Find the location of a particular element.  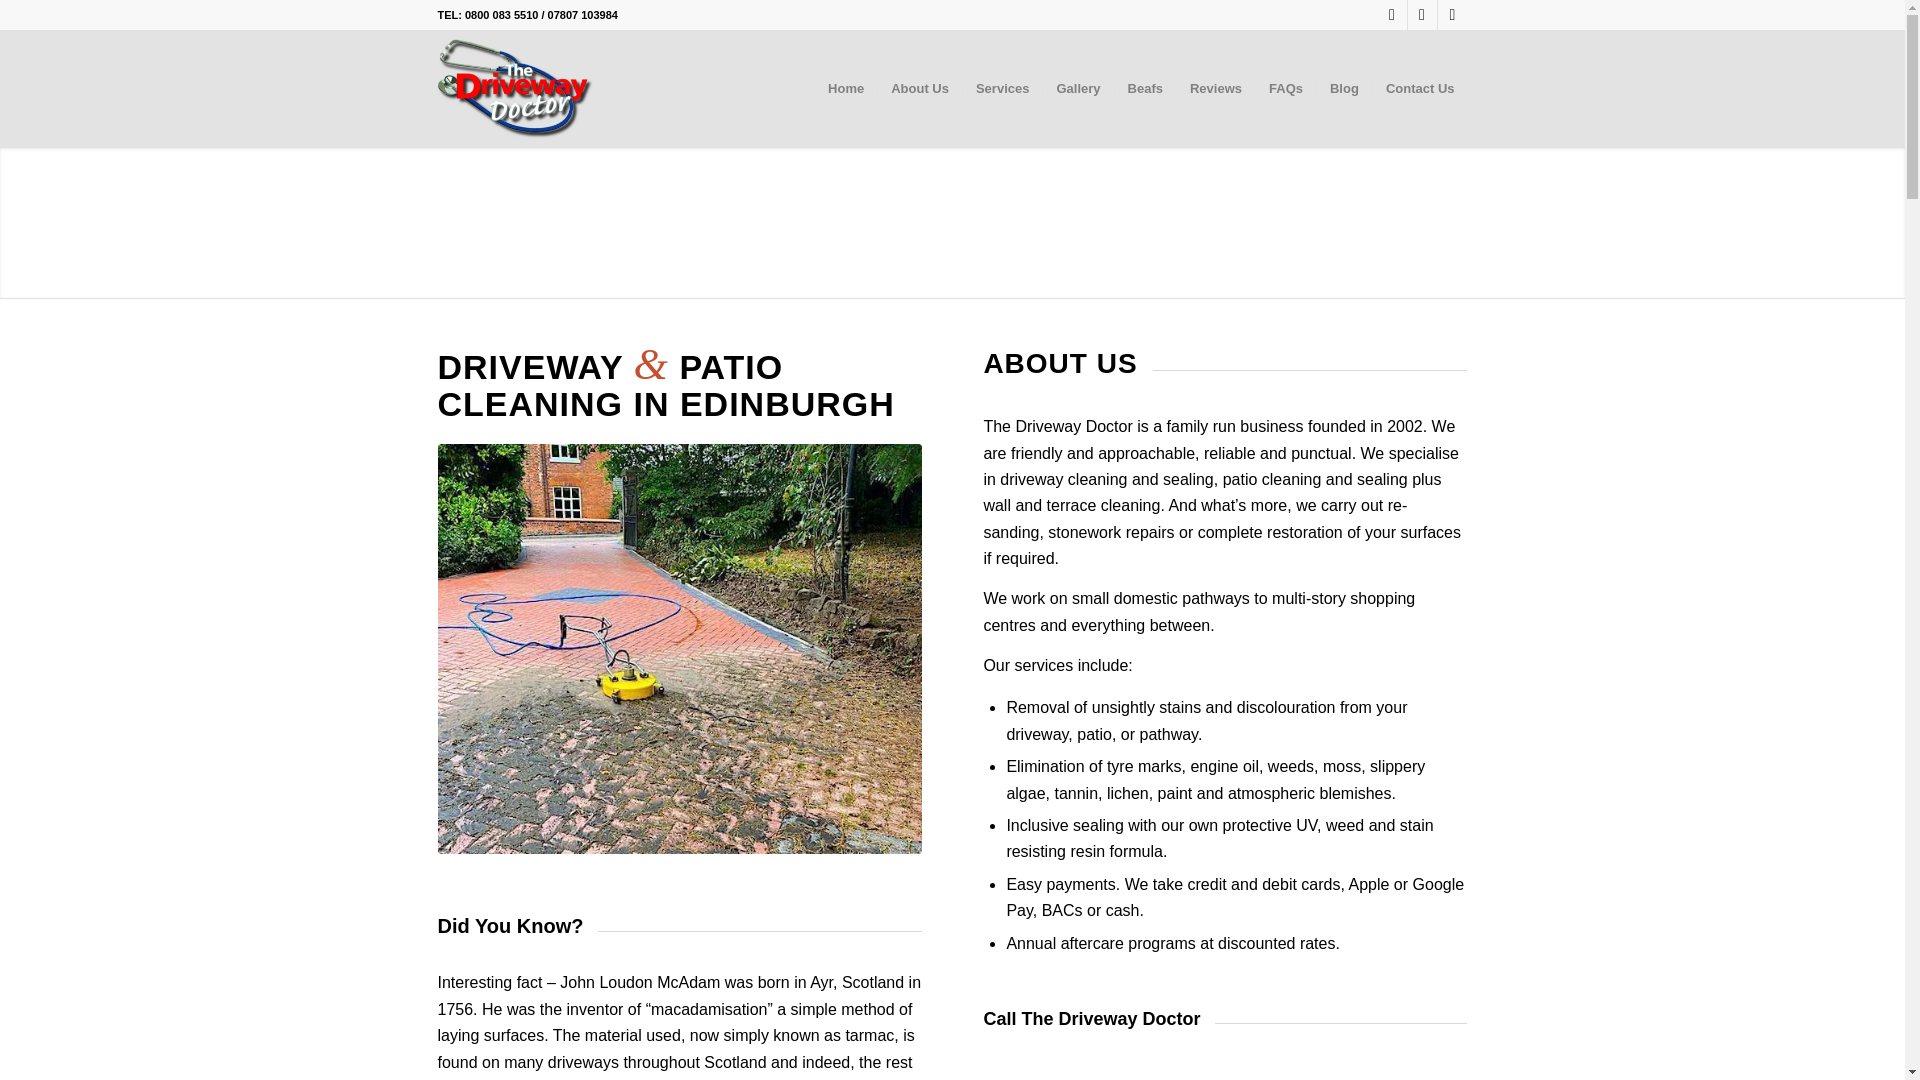

Service-page-driveway is located at coordinates (679, 649).